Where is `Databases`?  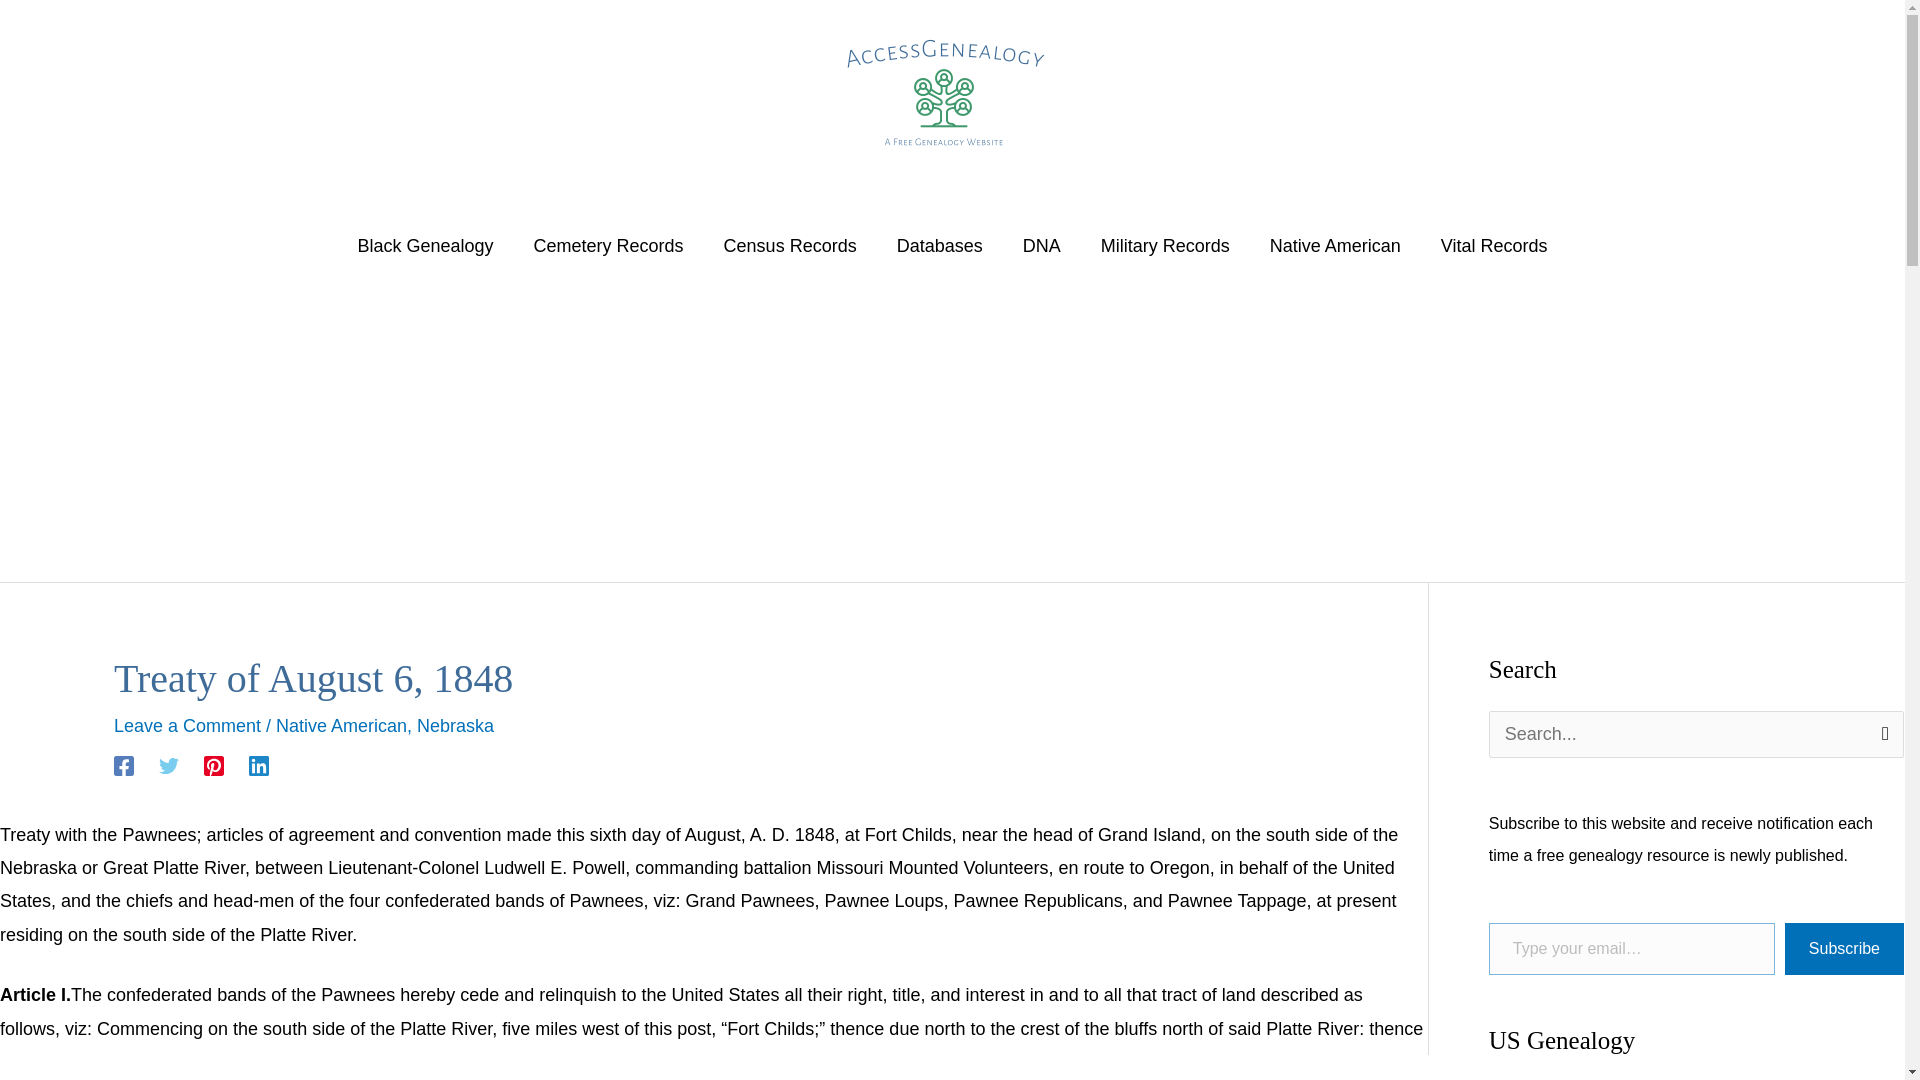
Databases is located at coordinates (940, 245).